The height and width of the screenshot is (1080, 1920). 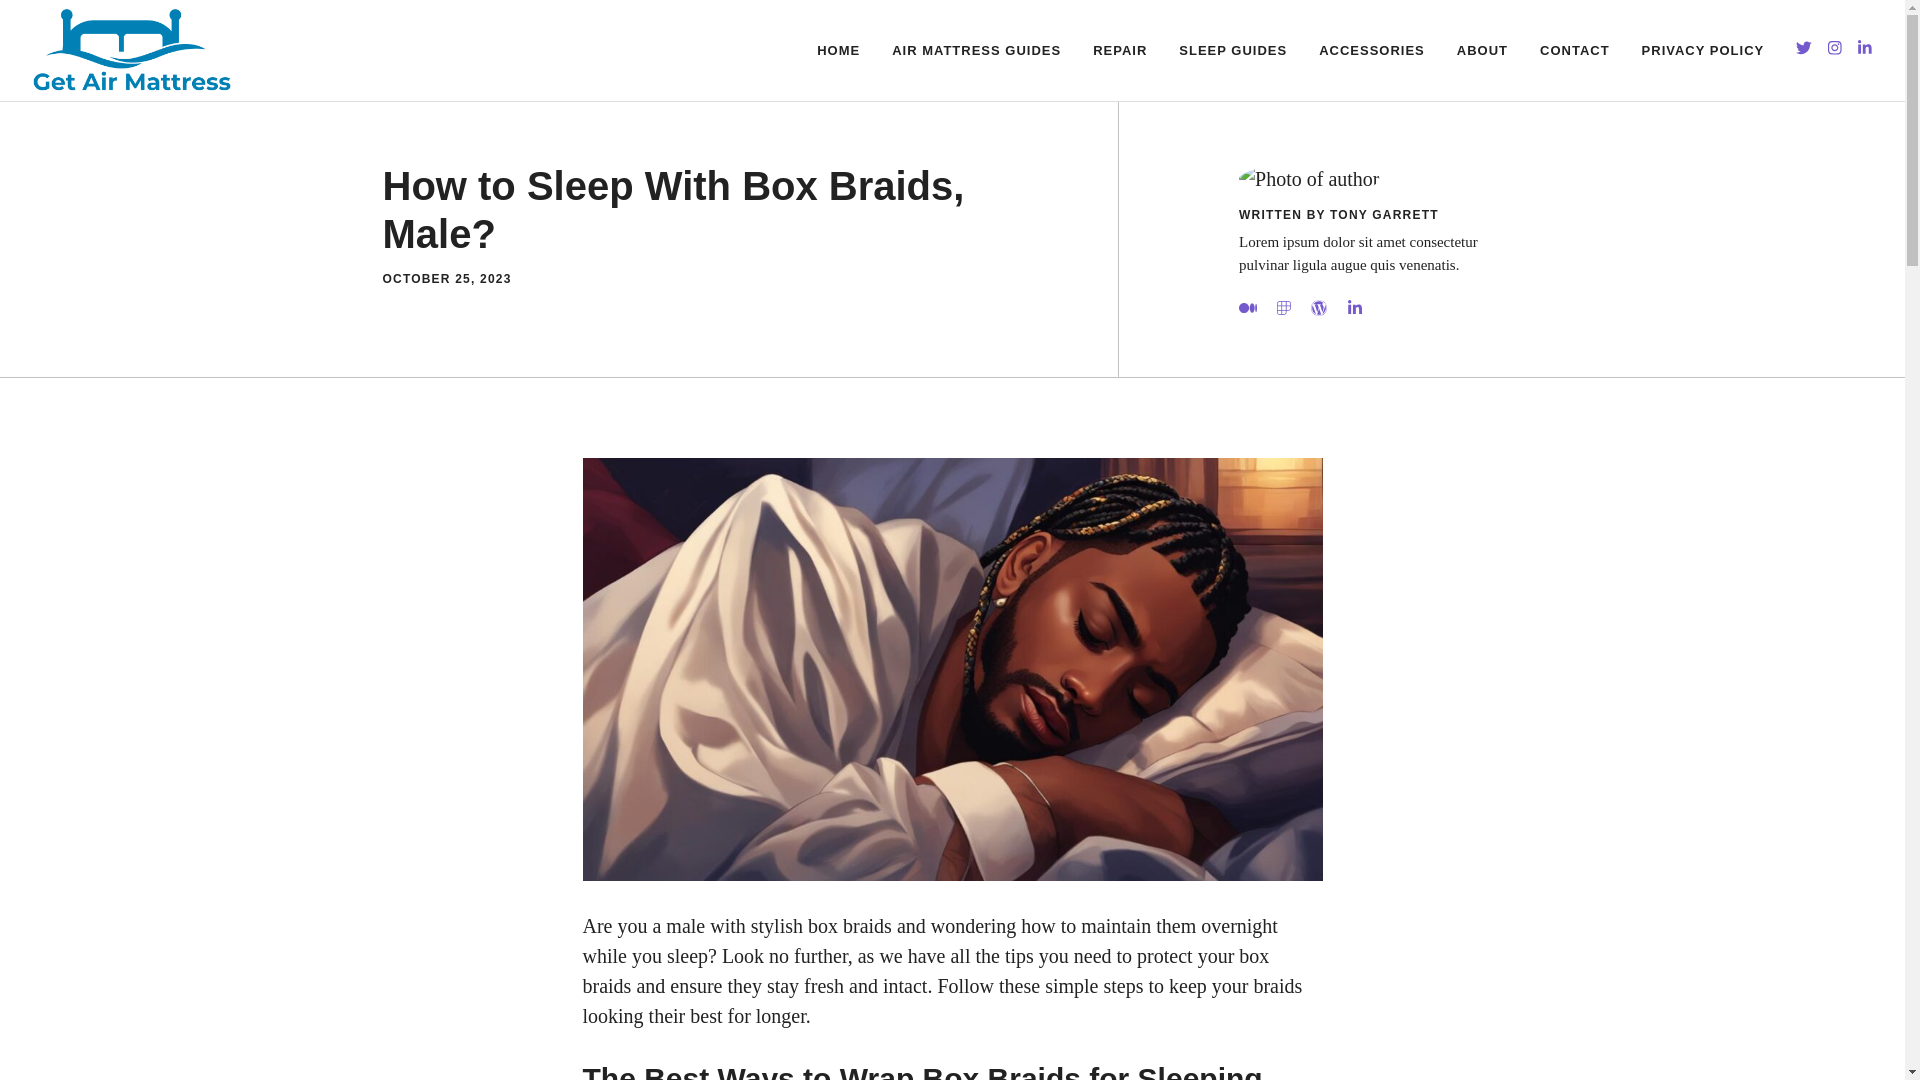 I want to click on HOME, so click(x=838, y=50).